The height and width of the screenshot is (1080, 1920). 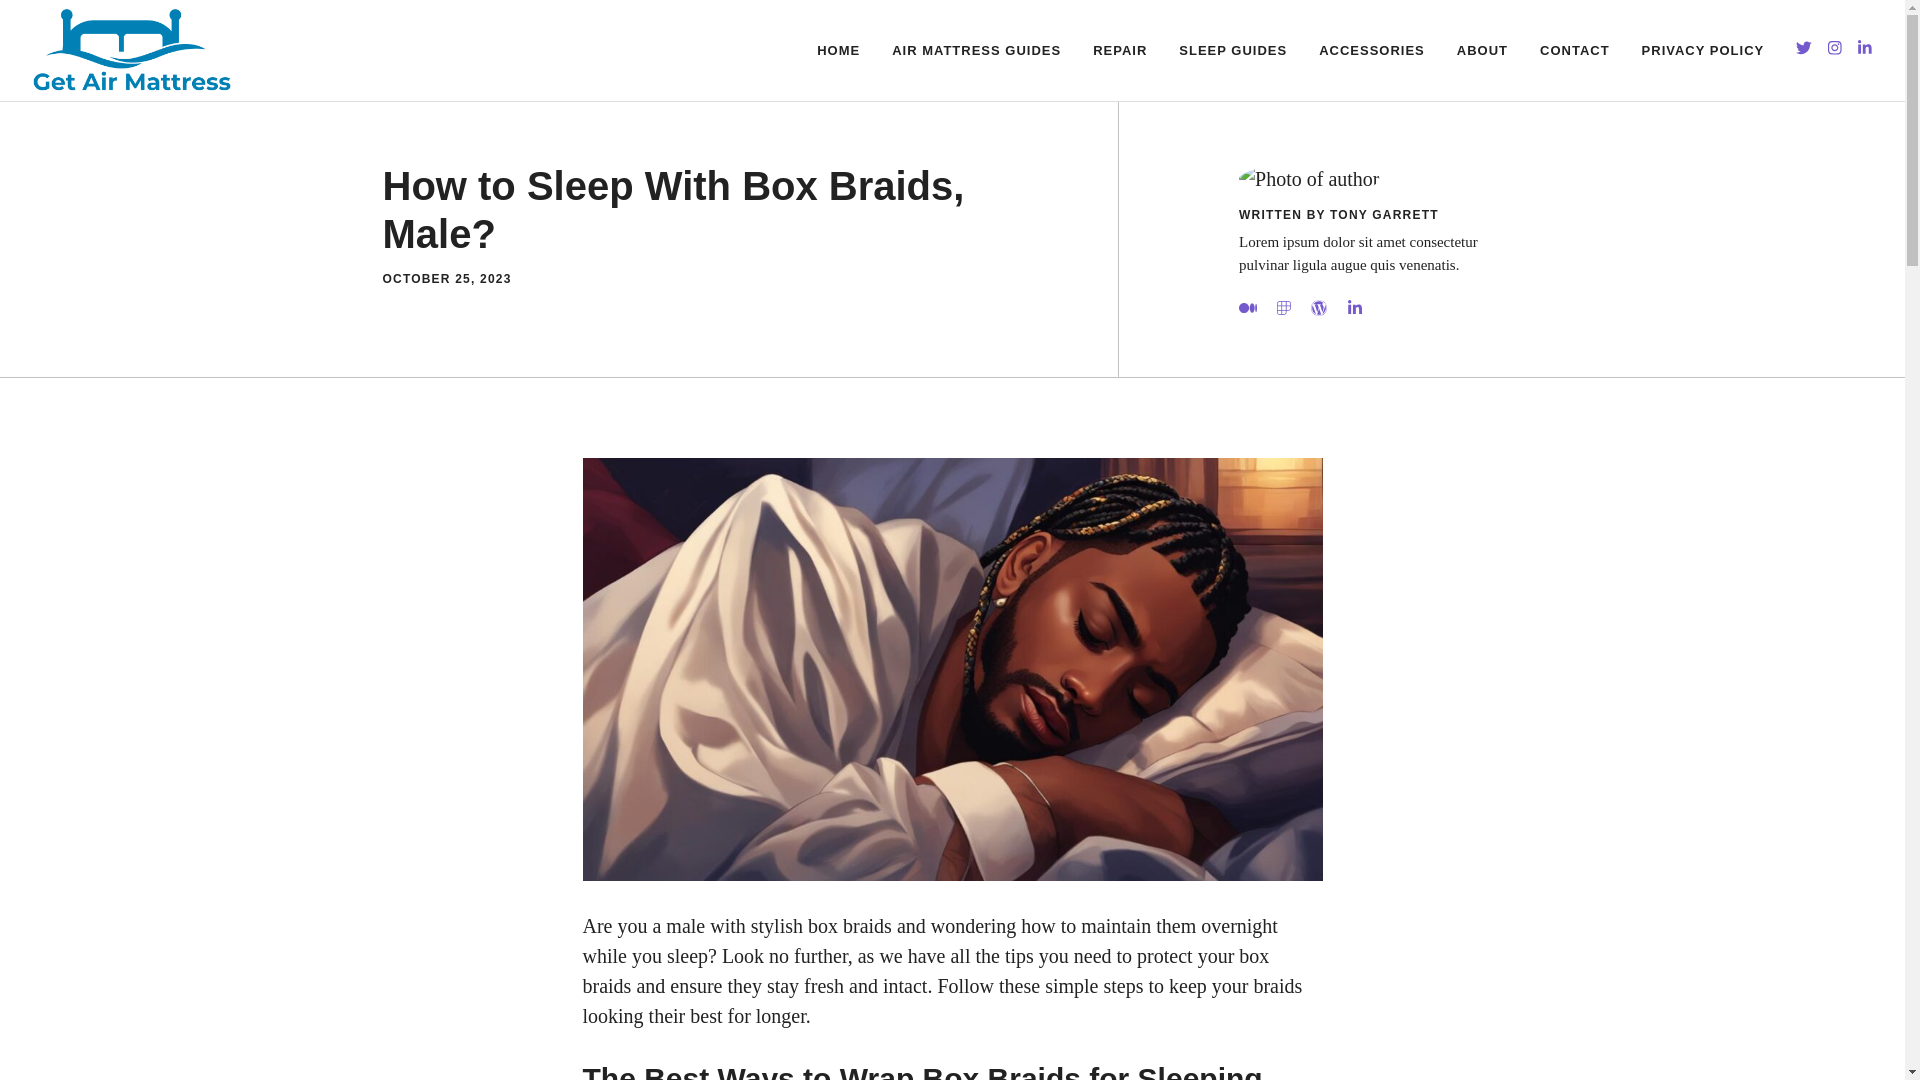 I want to click on HOME, so click(x=838, y=50).